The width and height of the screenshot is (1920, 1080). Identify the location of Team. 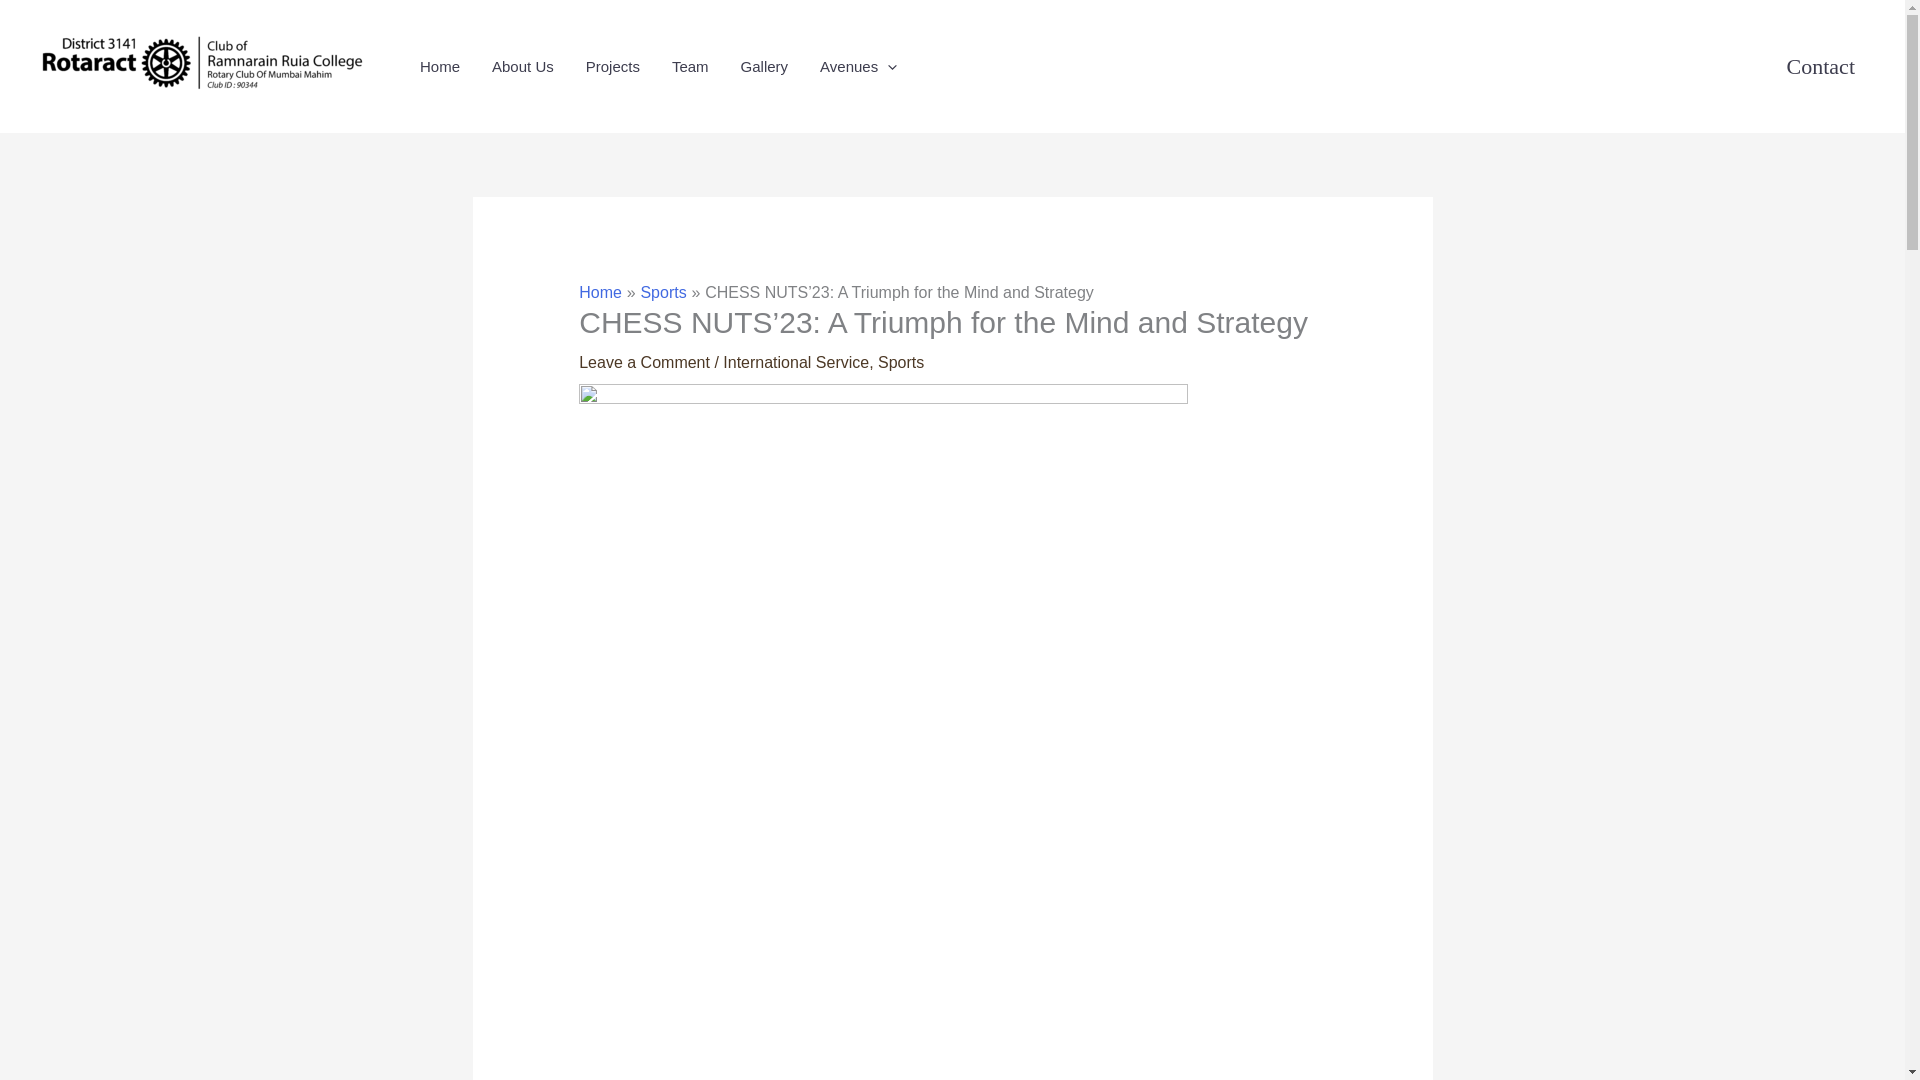
(690, 66).